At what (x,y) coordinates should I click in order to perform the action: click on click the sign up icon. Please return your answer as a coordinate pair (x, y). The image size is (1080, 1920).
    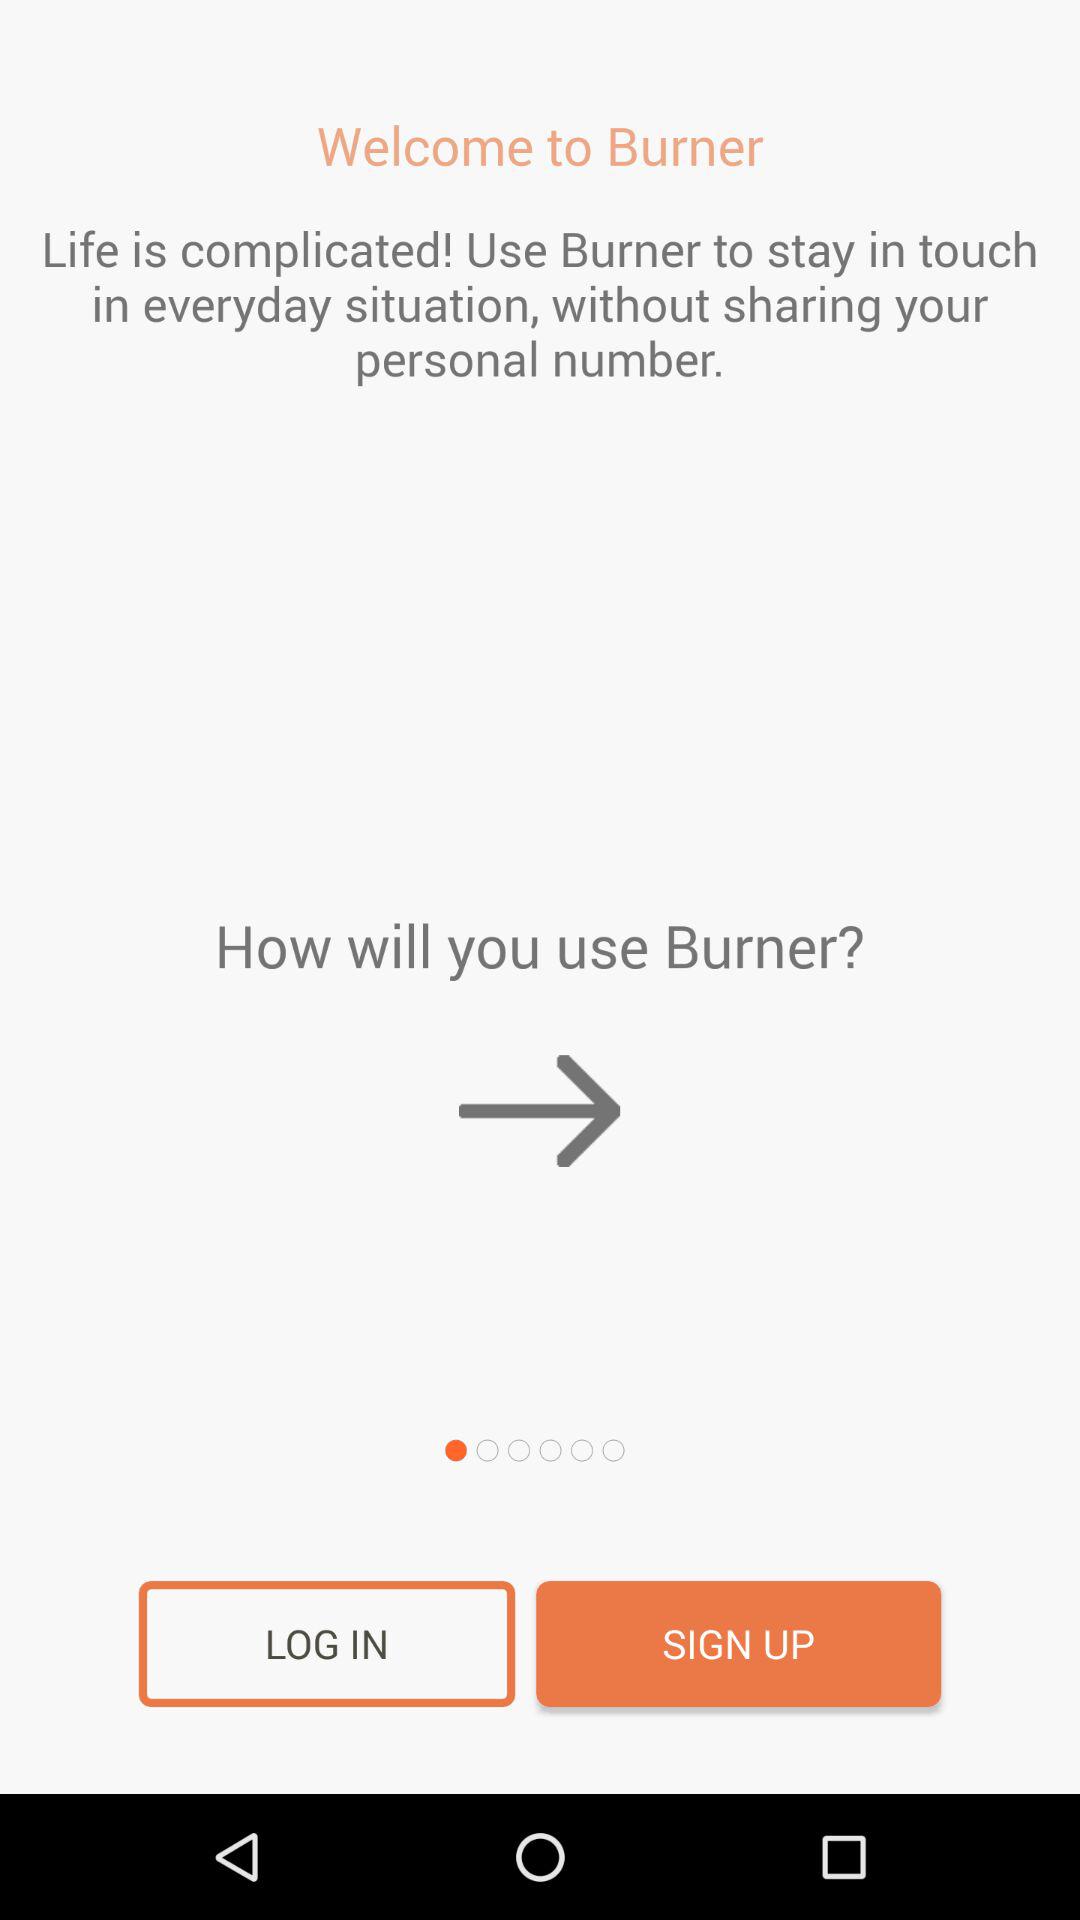
    Looking at the image, I should click on (738, 1644).